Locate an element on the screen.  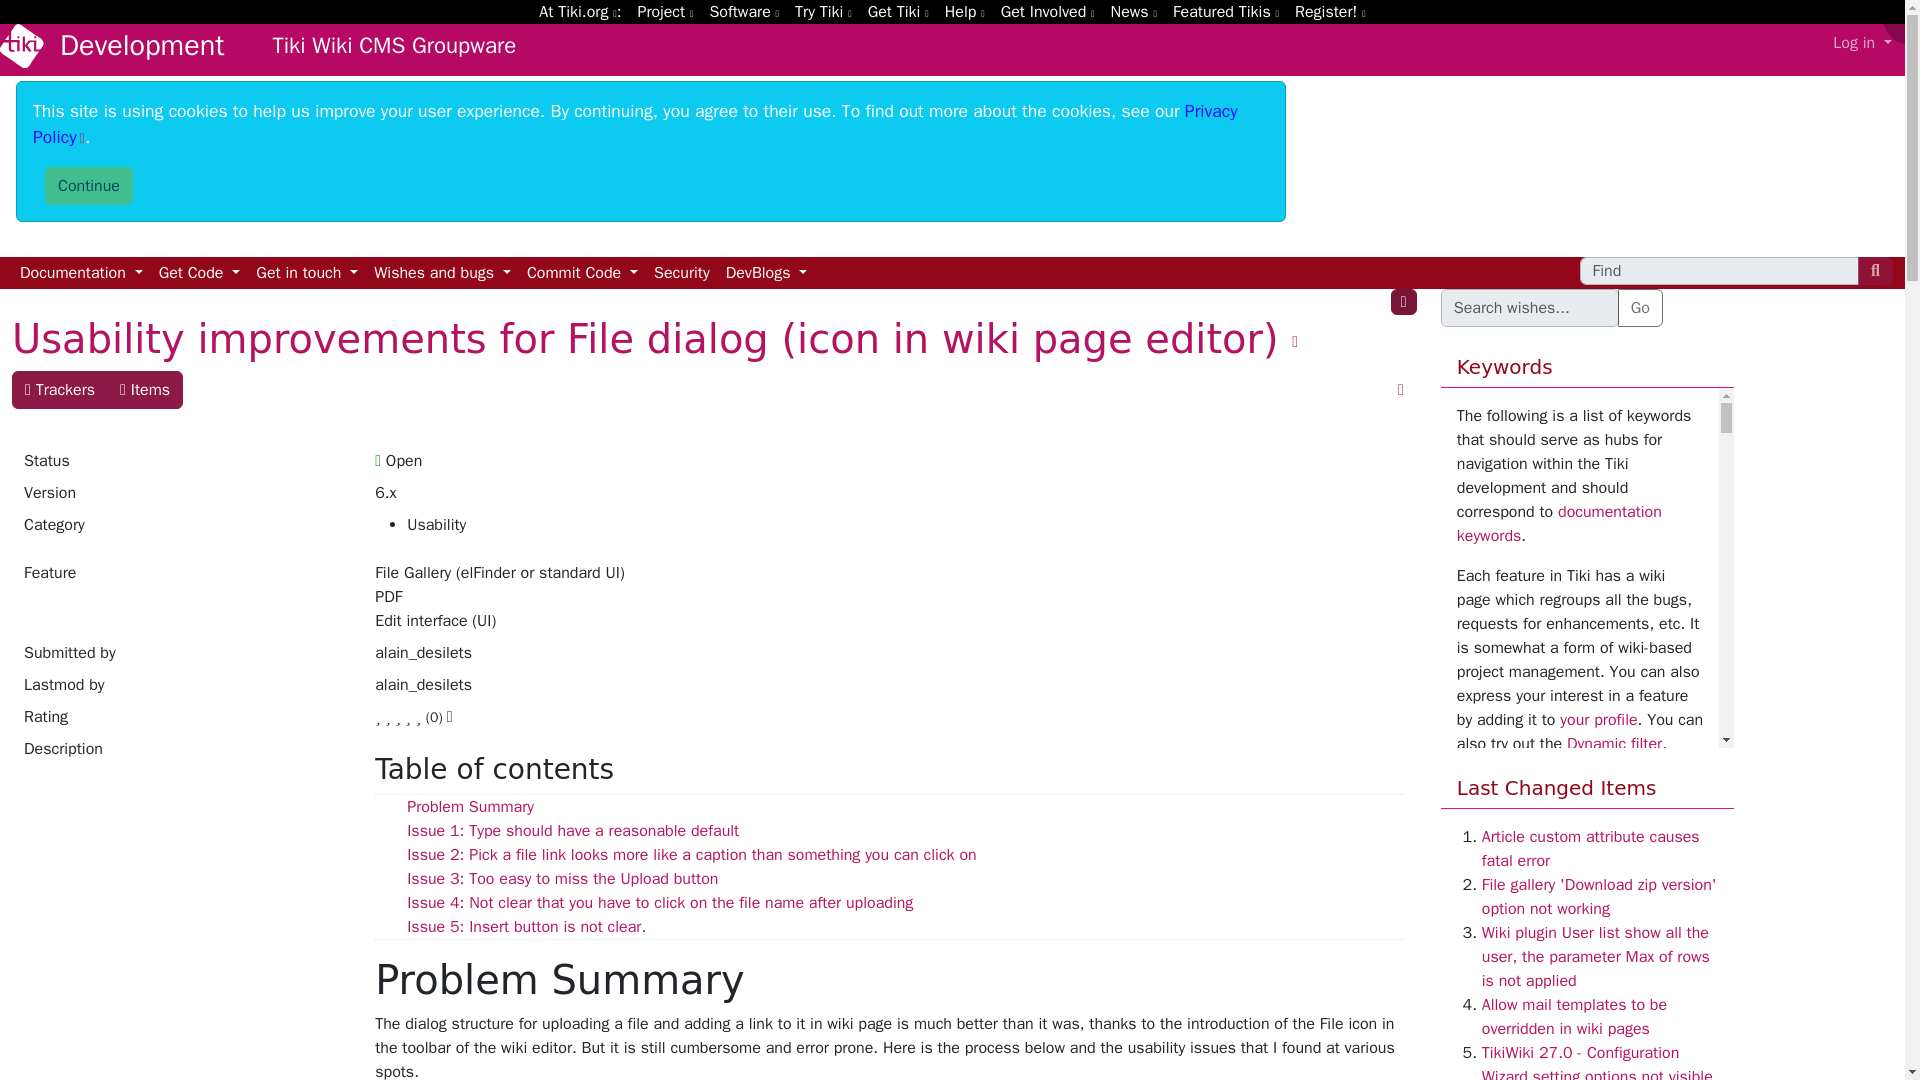
Go is located at coordinates (1640, 308).